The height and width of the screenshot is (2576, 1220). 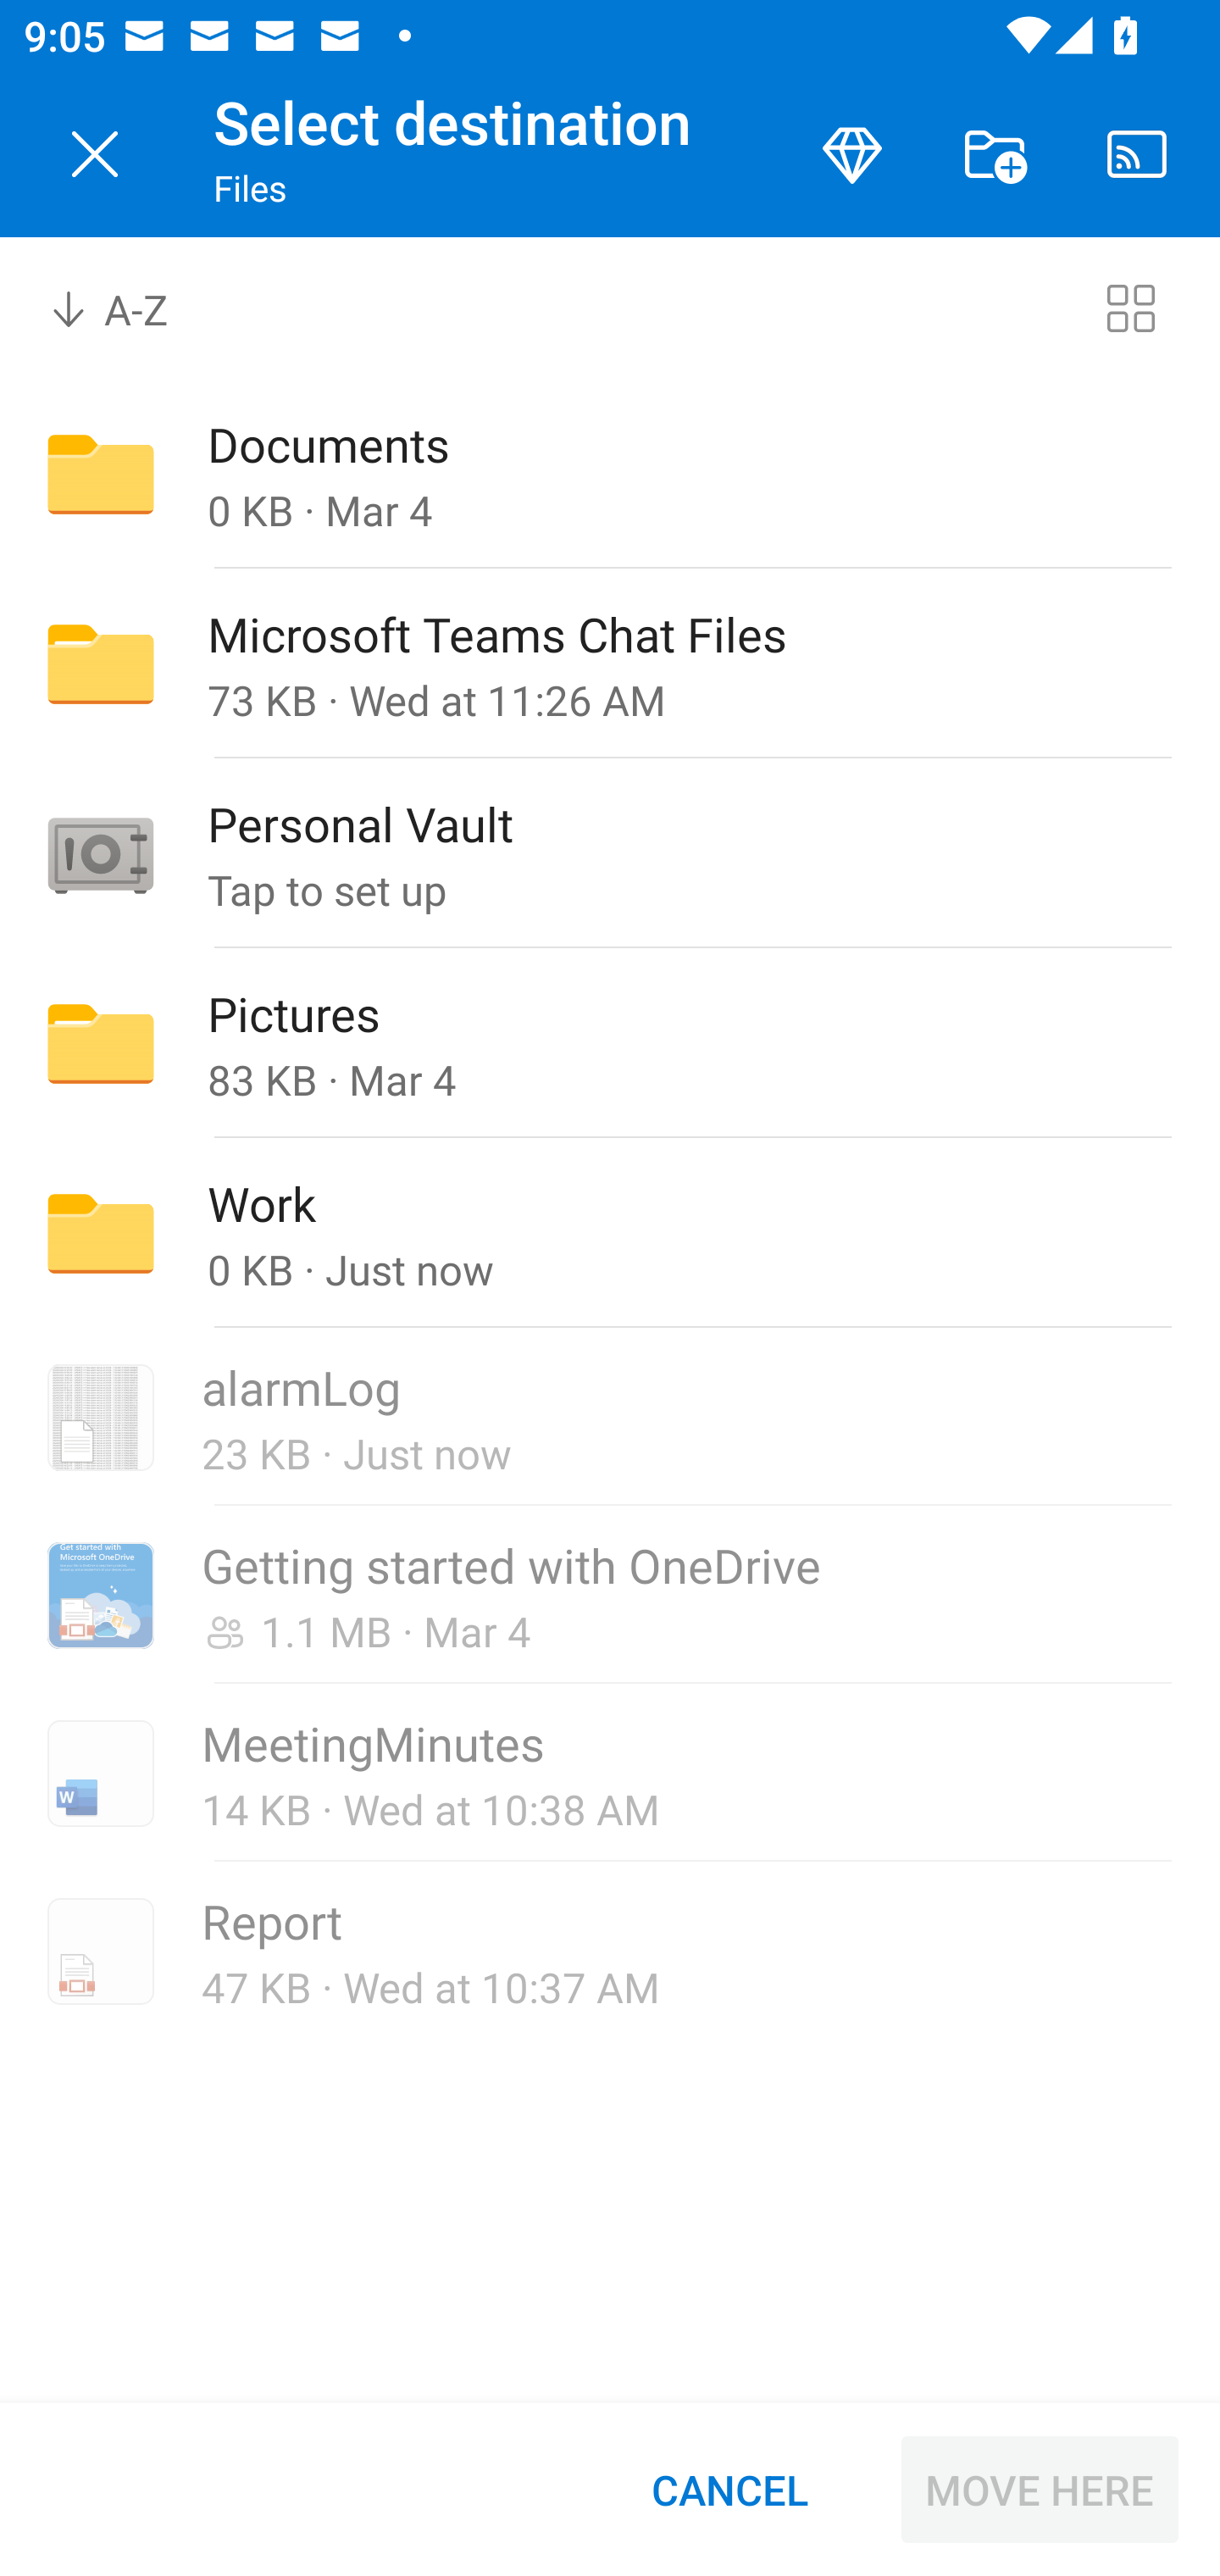 I want to click on Document Report 47 KB · Wed at 10:37 AM, so click(x=610, y=1951).